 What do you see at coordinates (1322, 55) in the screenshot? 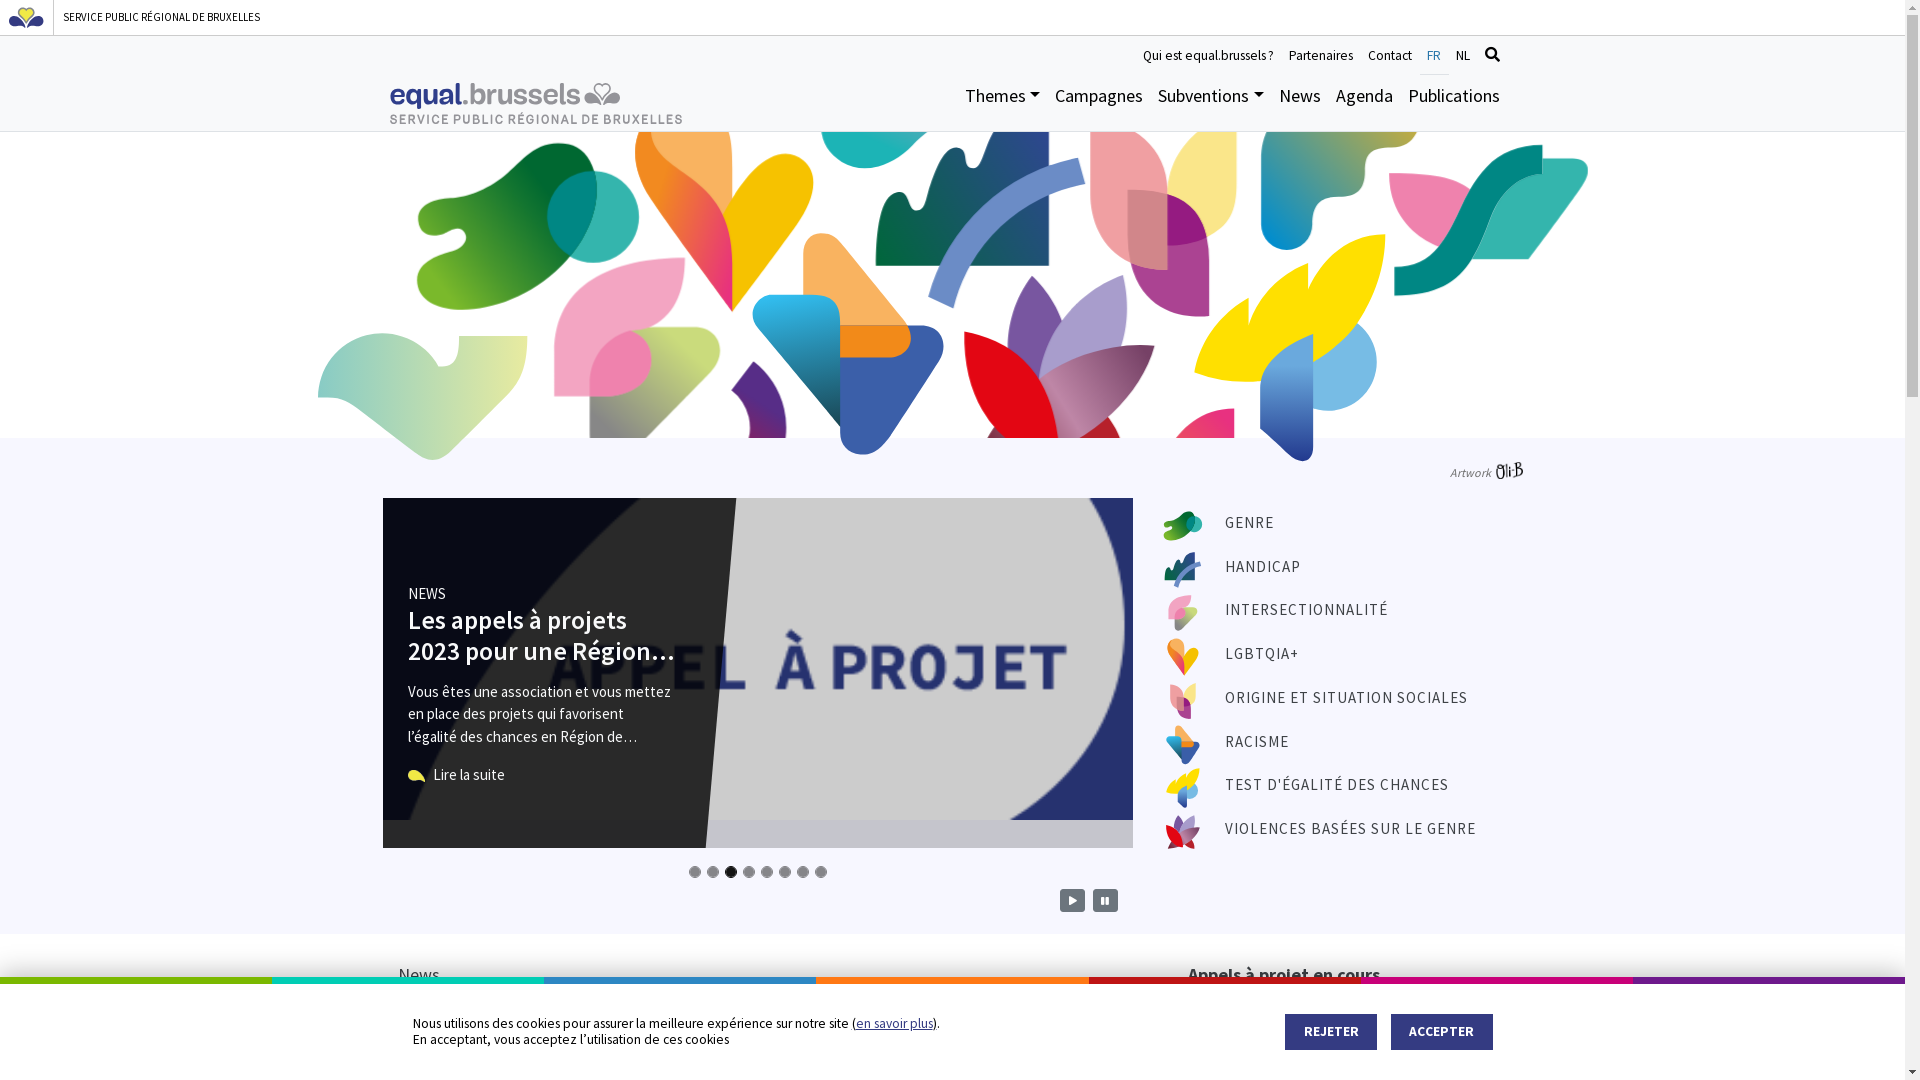
I see `Partenaires` at bounding box center [1322, 55].